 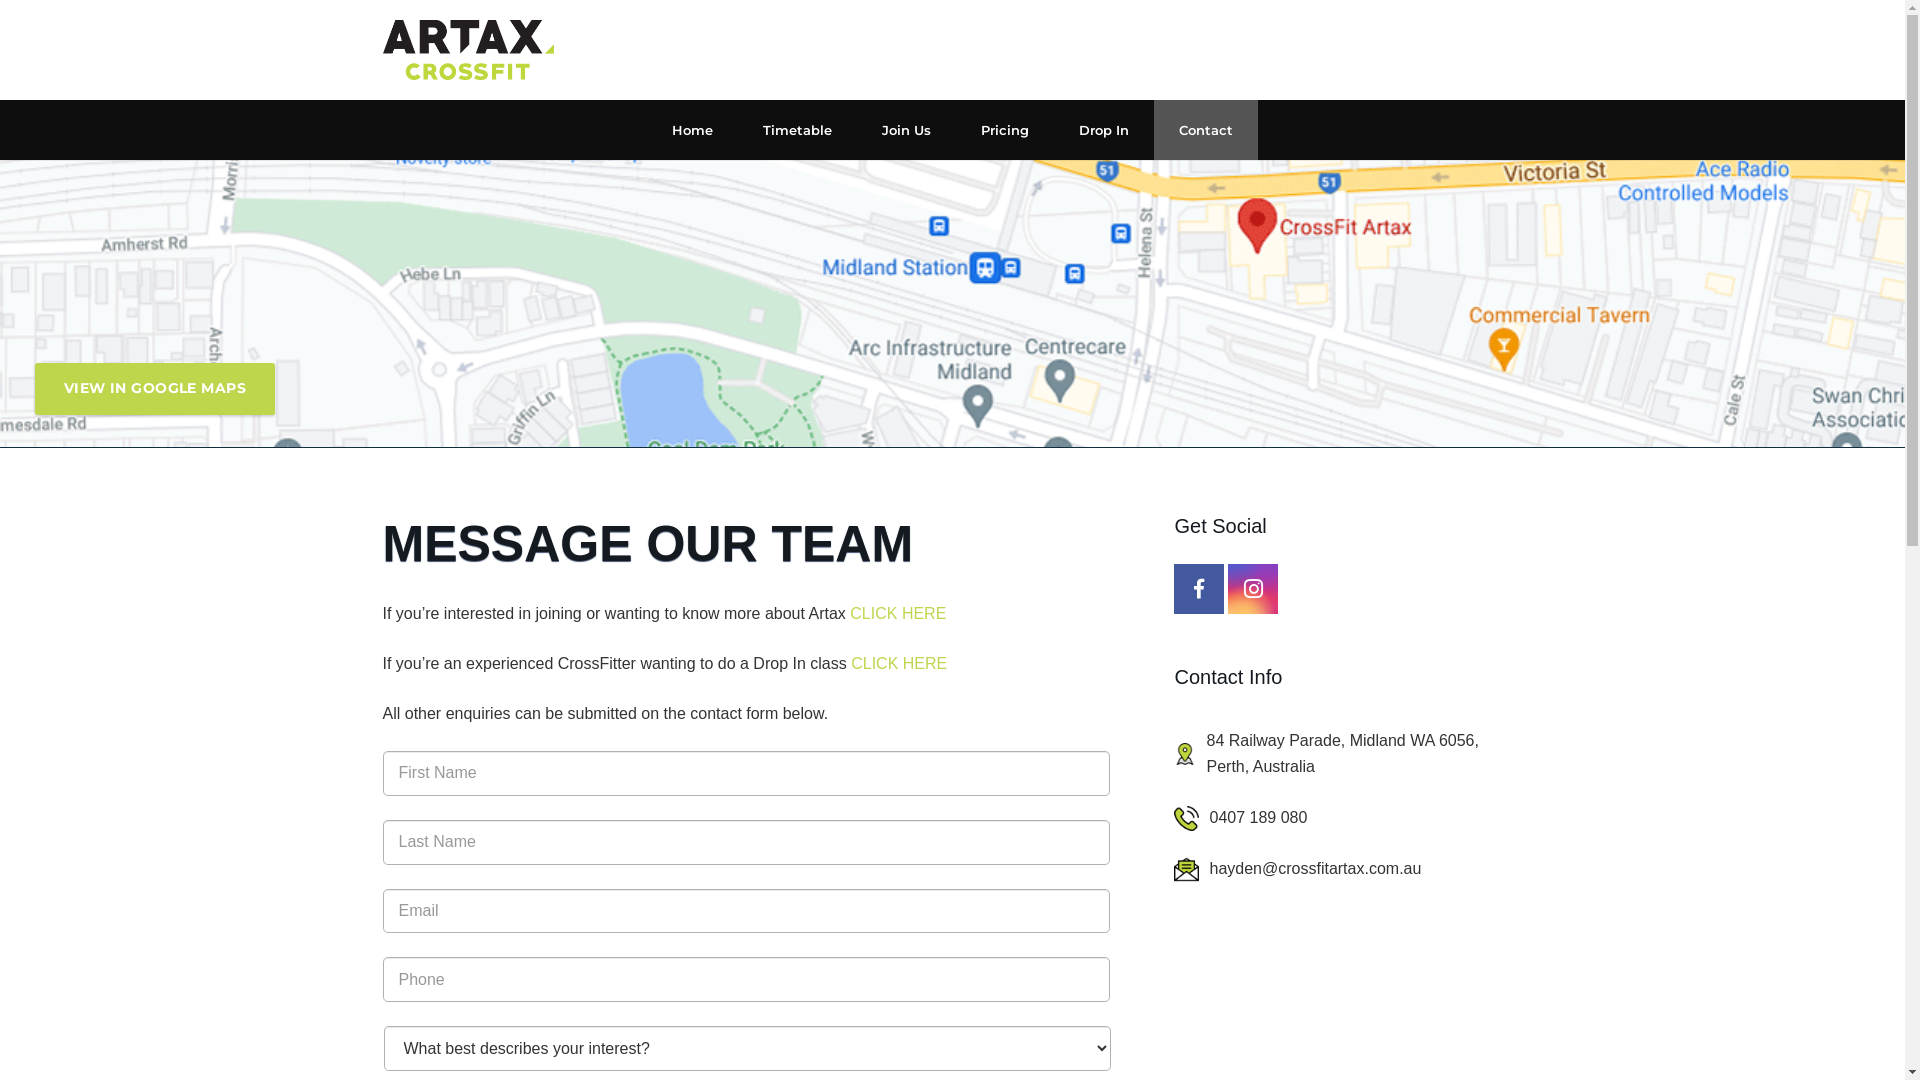 I want to click on 0407 189 080, so click(x=1366, y=818).